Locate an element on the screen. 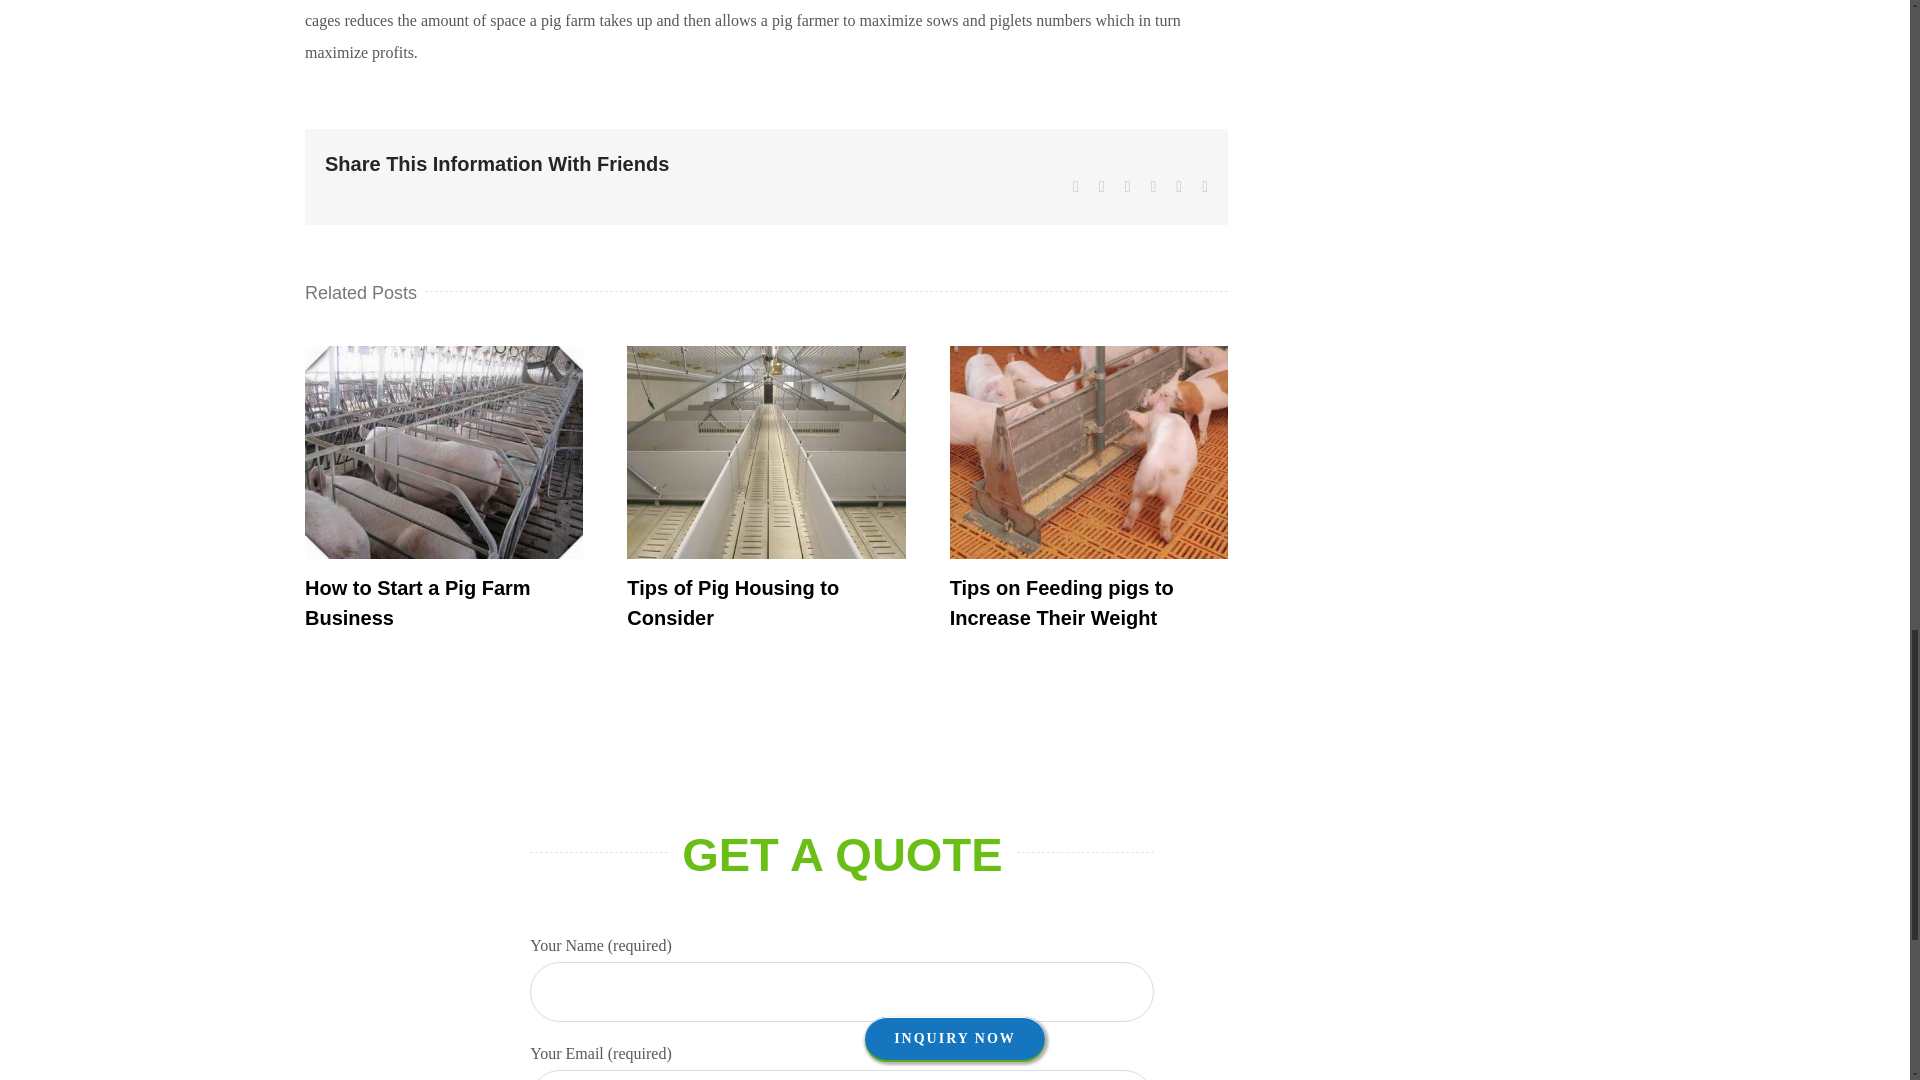 The image size is (1920, 1080). Tips of Pig Housing to Consider is located at coordinates (733, 602).